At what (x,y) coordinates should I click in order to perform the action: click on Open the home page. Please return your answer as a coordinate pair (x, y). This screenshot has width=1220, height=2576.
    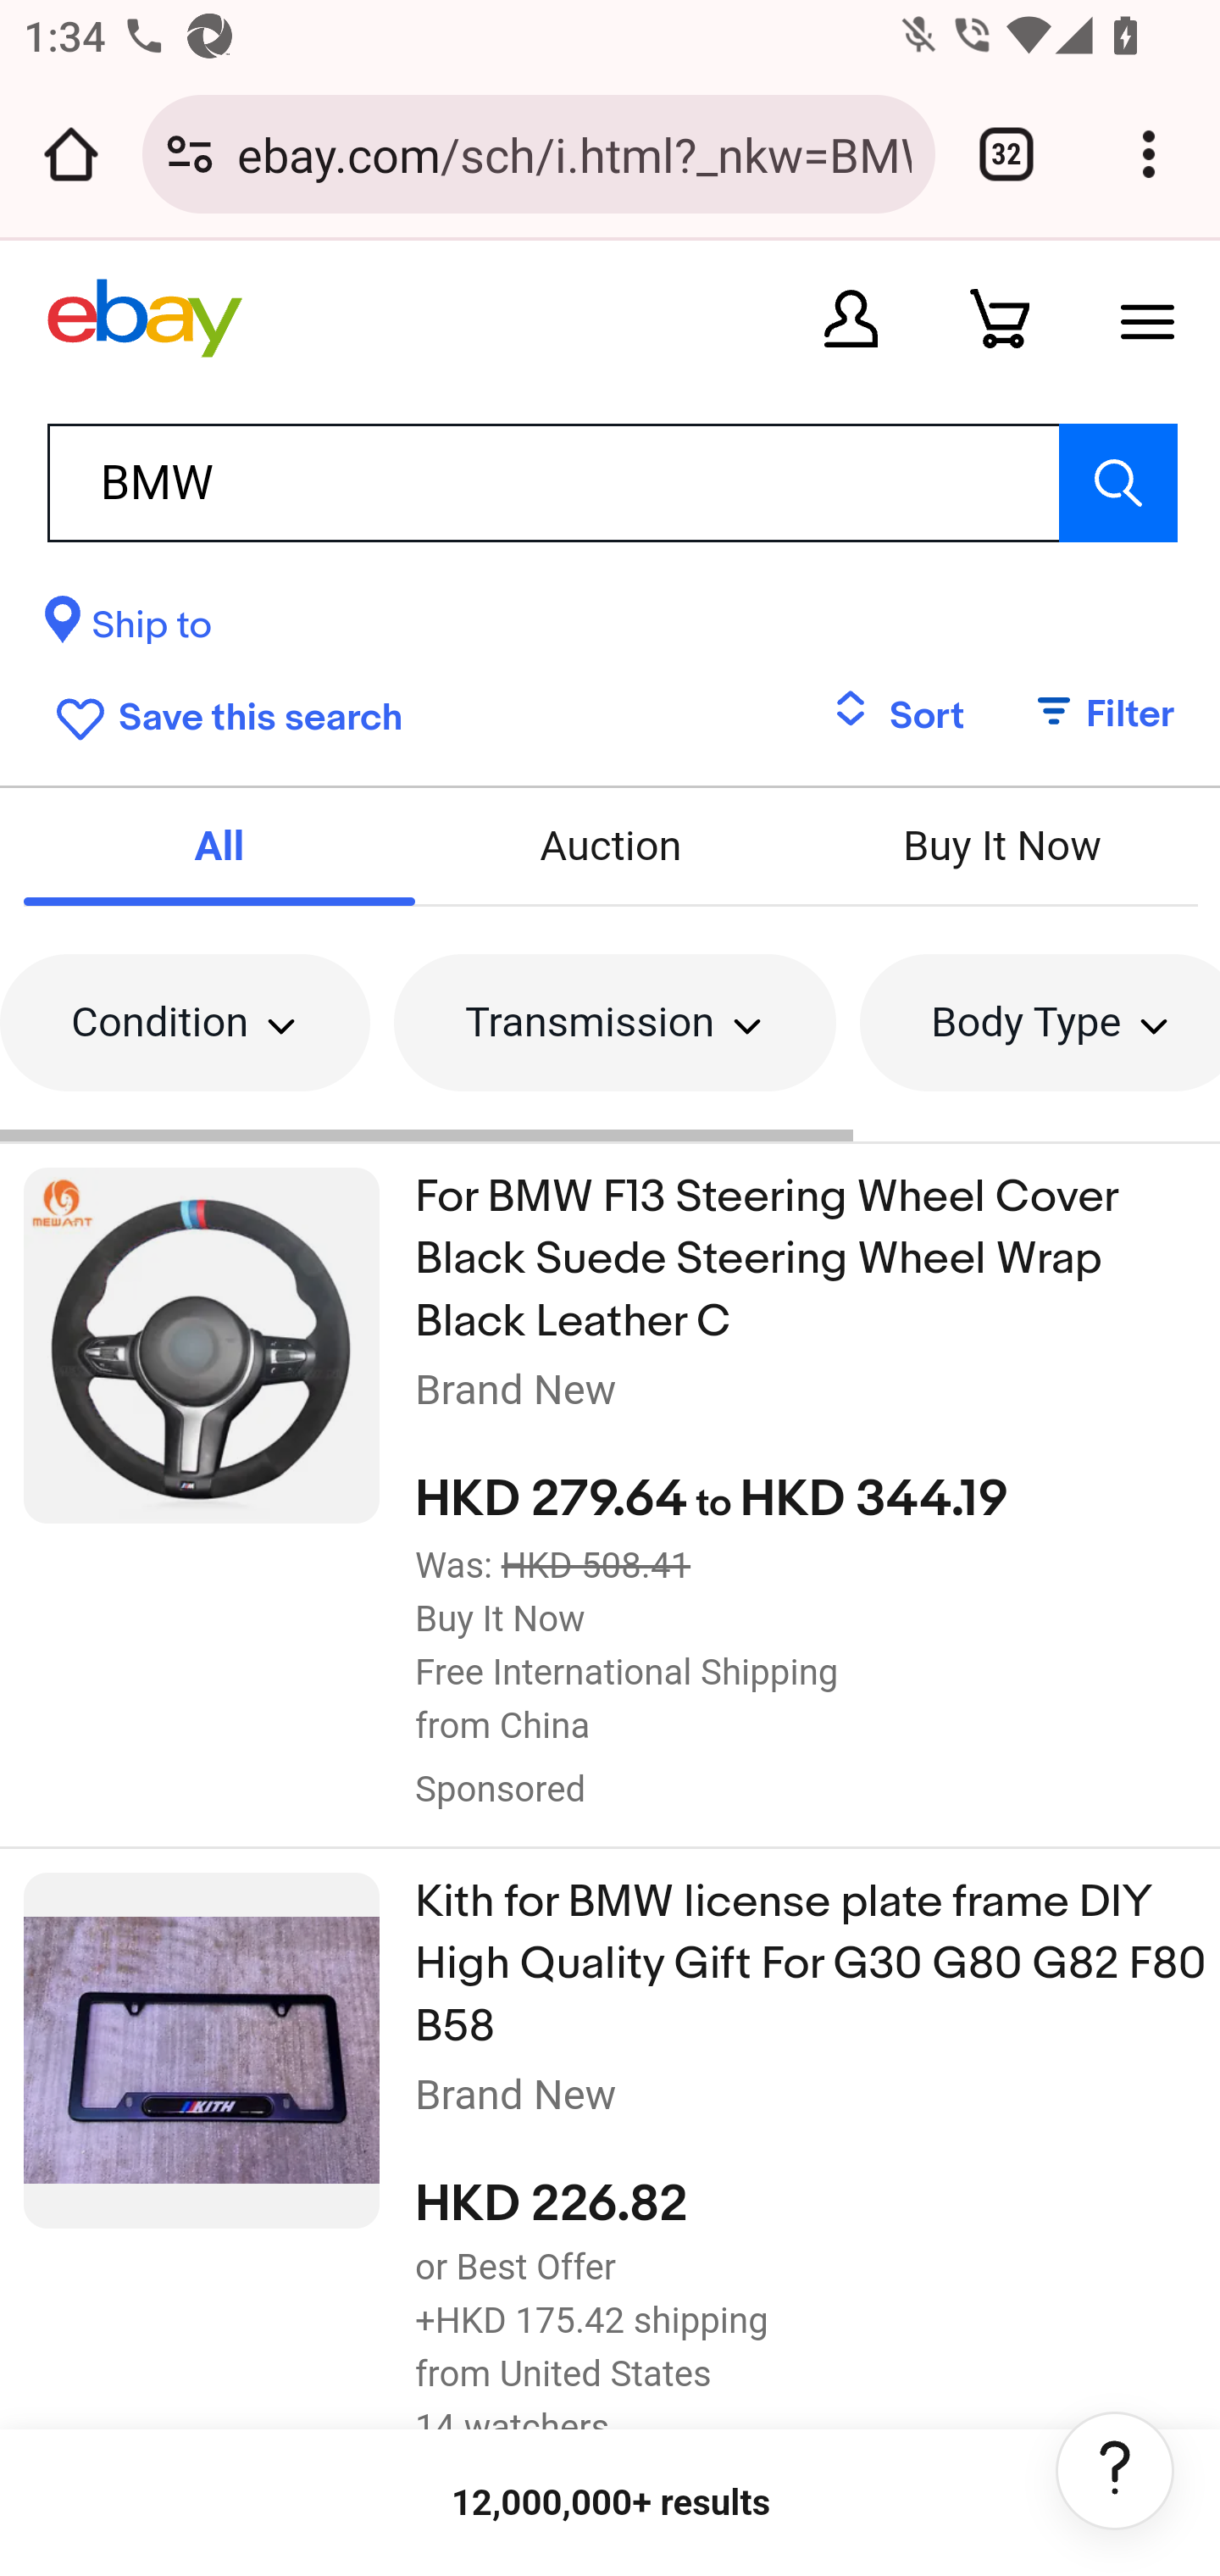
    Looking at the image, I should click on (71, 154).